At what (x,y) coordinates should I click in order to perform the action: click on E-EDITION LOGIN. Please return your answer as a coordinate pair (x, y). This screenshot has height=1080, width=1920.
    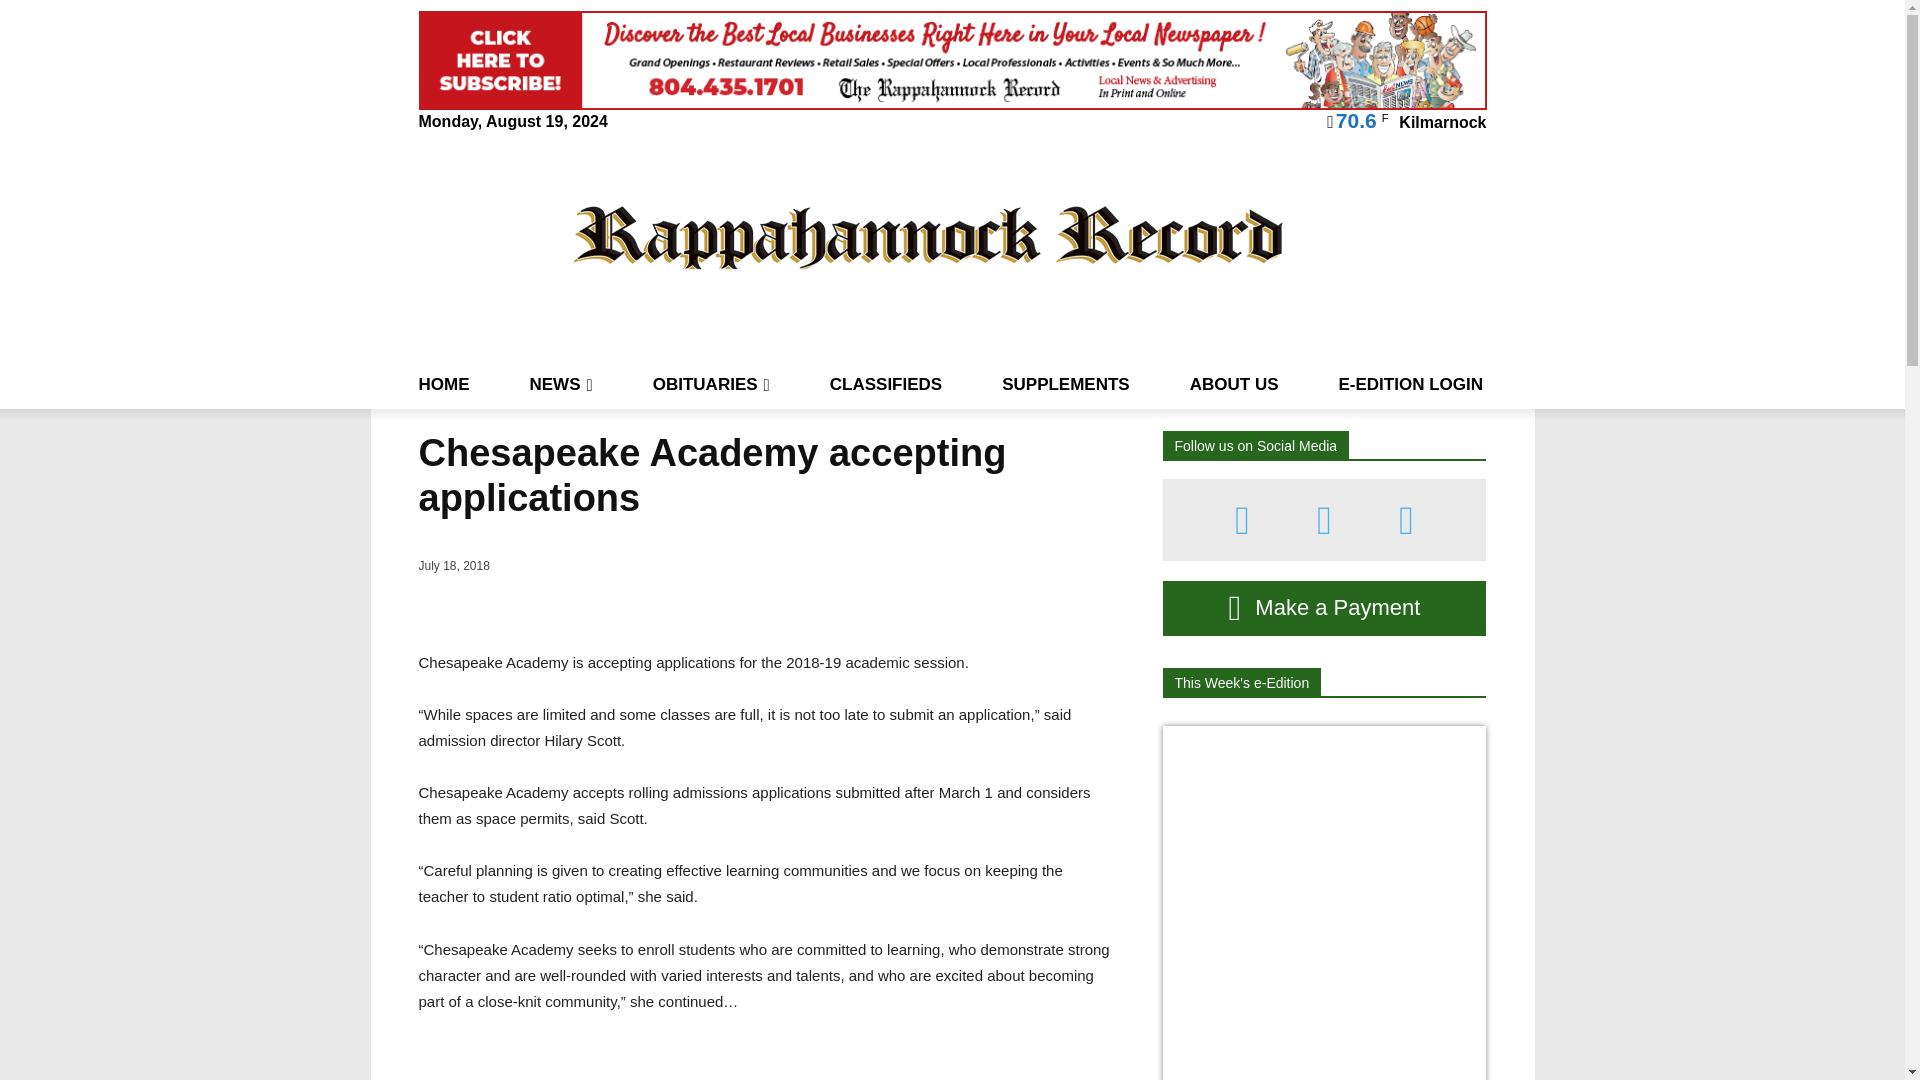
    Looking at the image, I should click on (1410, 384).